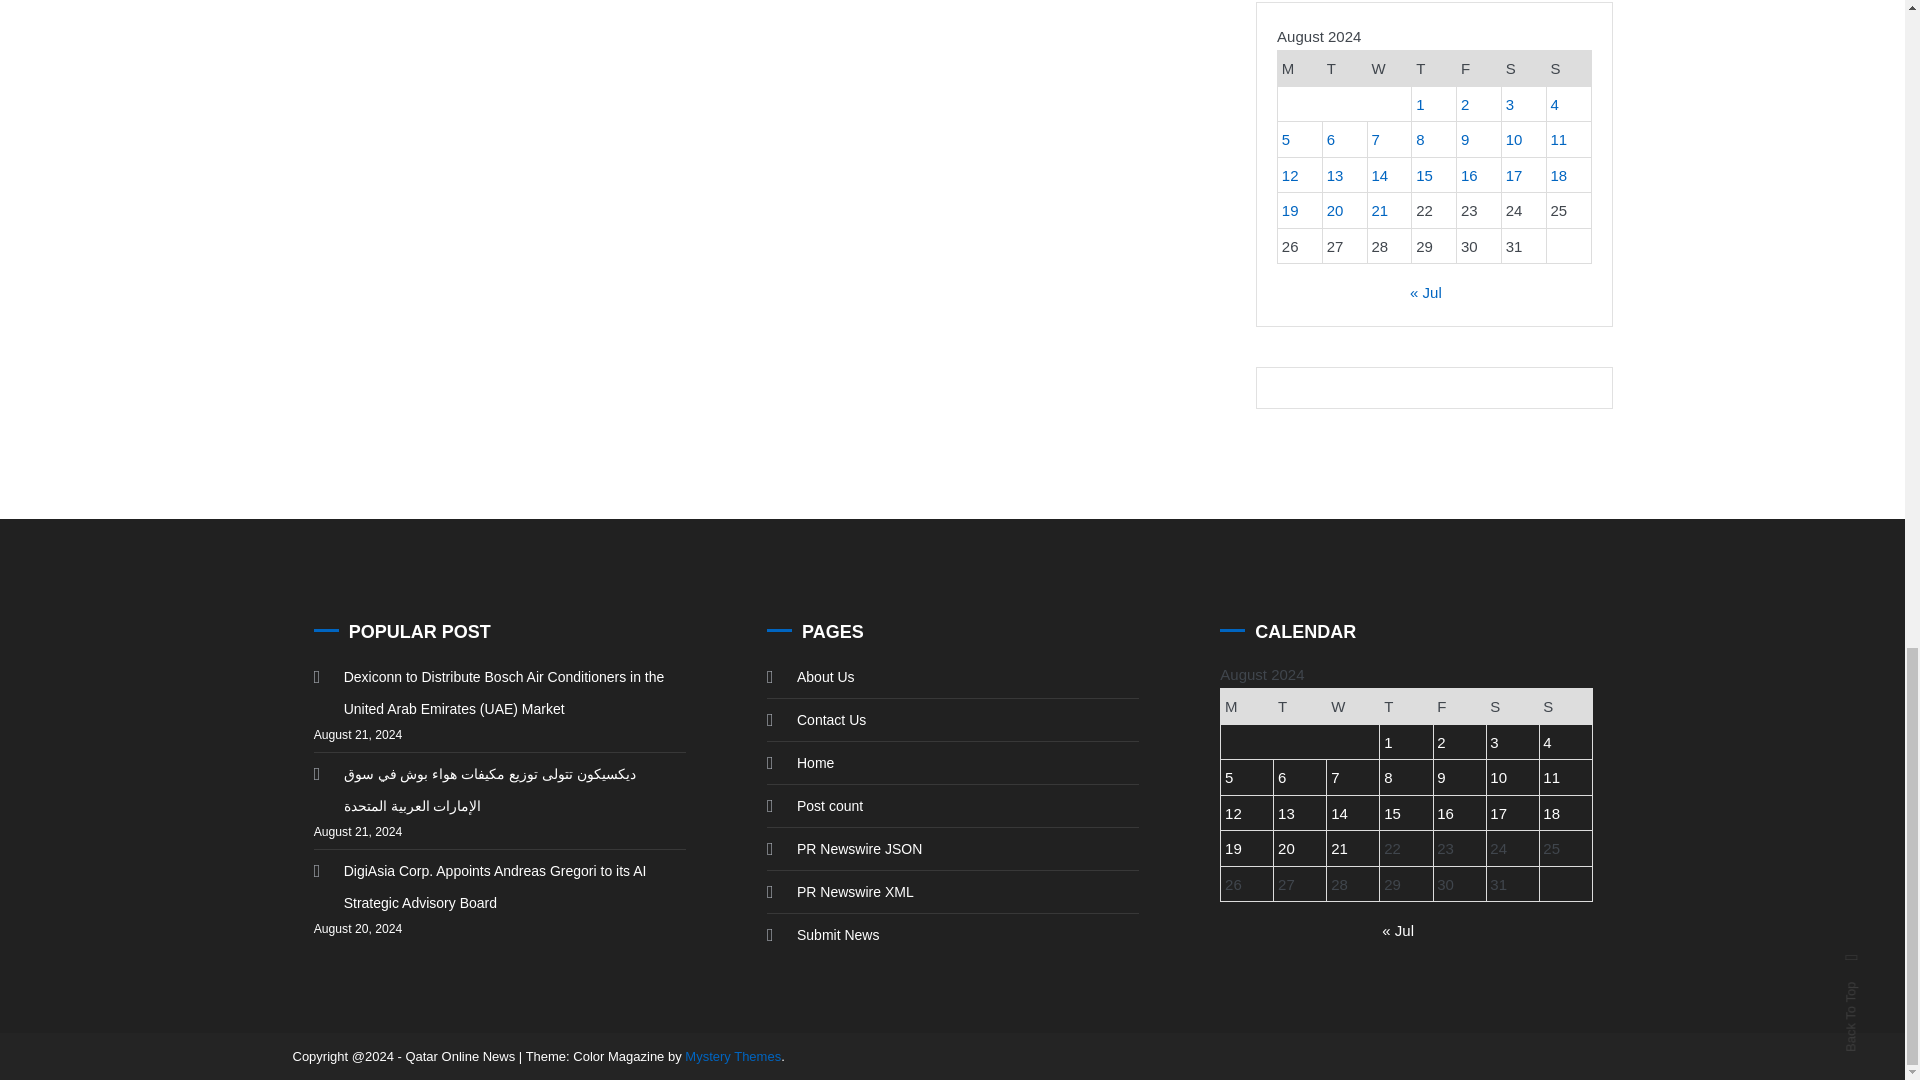 The width and height of the screenshot is (1920, 1080). What do you see at coordinates (1406, 706) in the screenshot?
I see `Thursday` at bounding box center [1406, 706].